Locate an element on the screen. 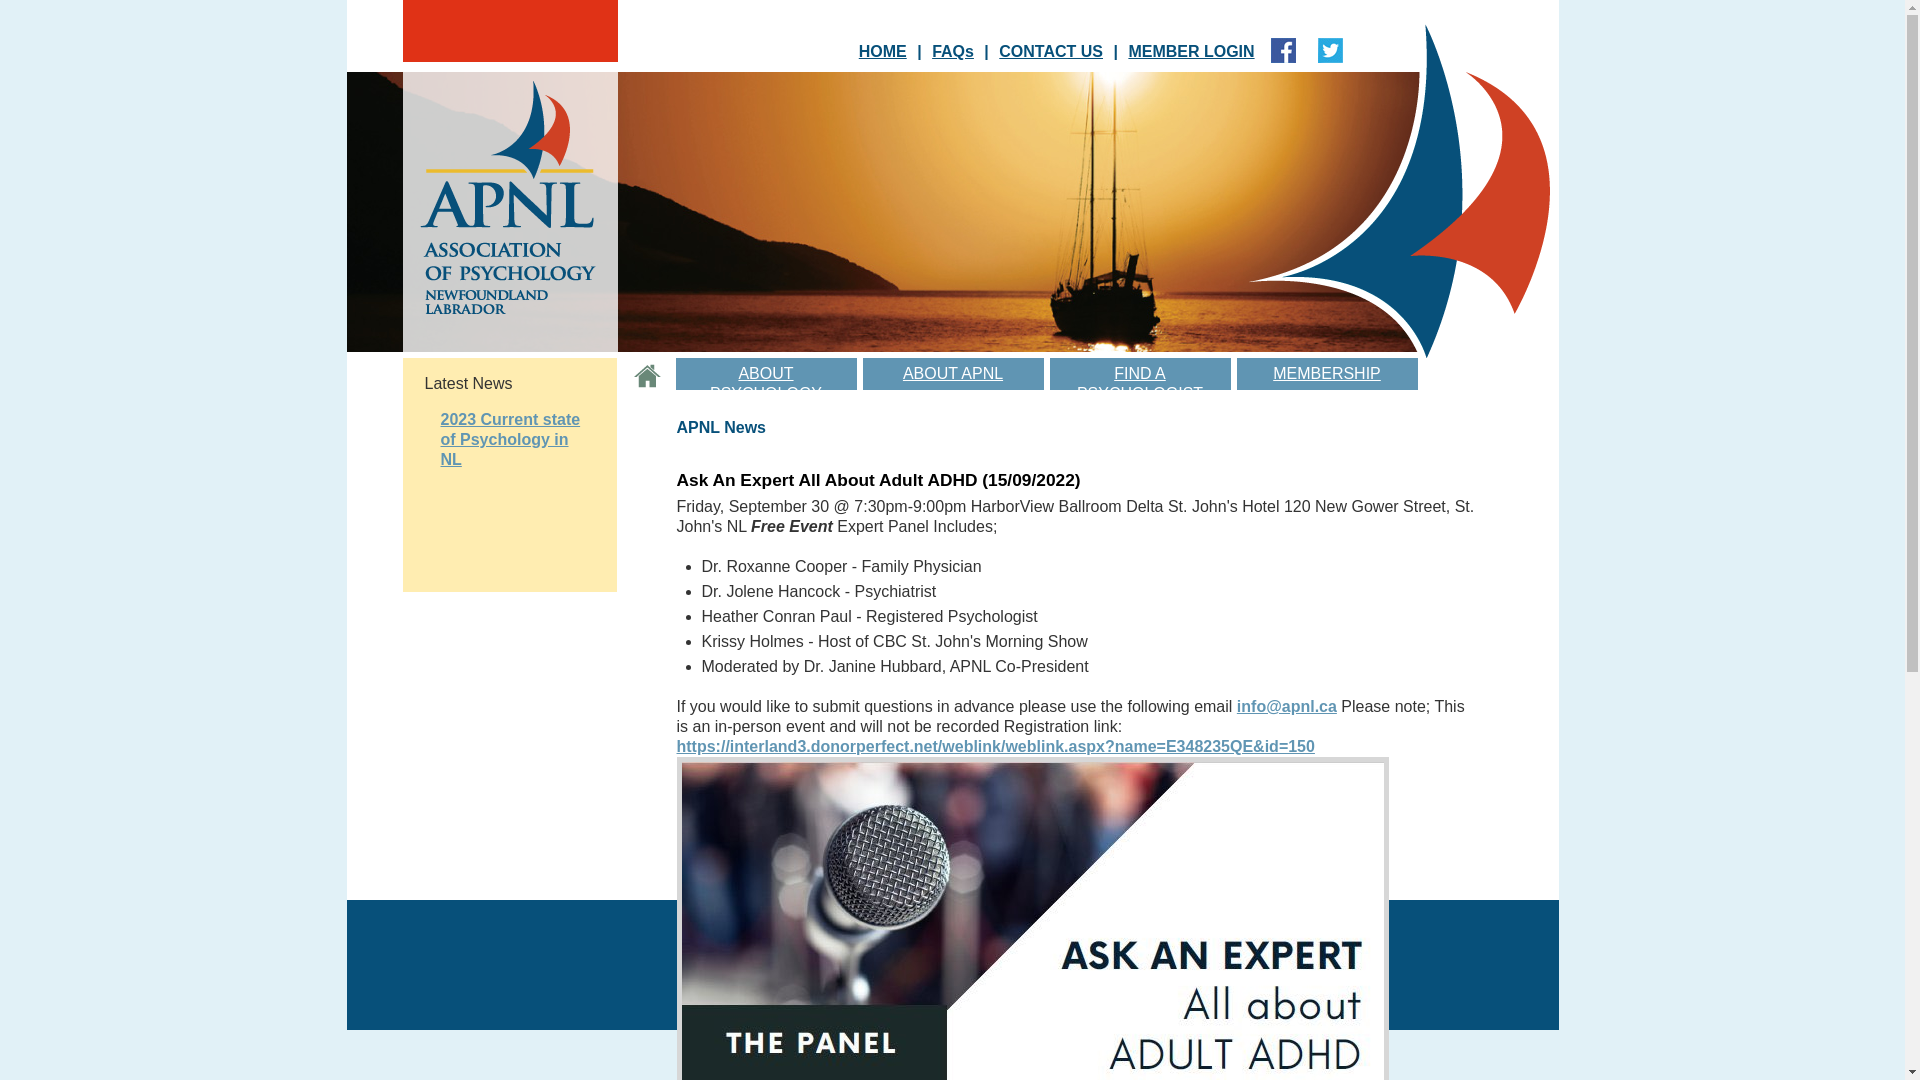 This screenshot has height=1080, width=1920. 2023 Current state of Psychology in NL is located at coordinates (510, 440).